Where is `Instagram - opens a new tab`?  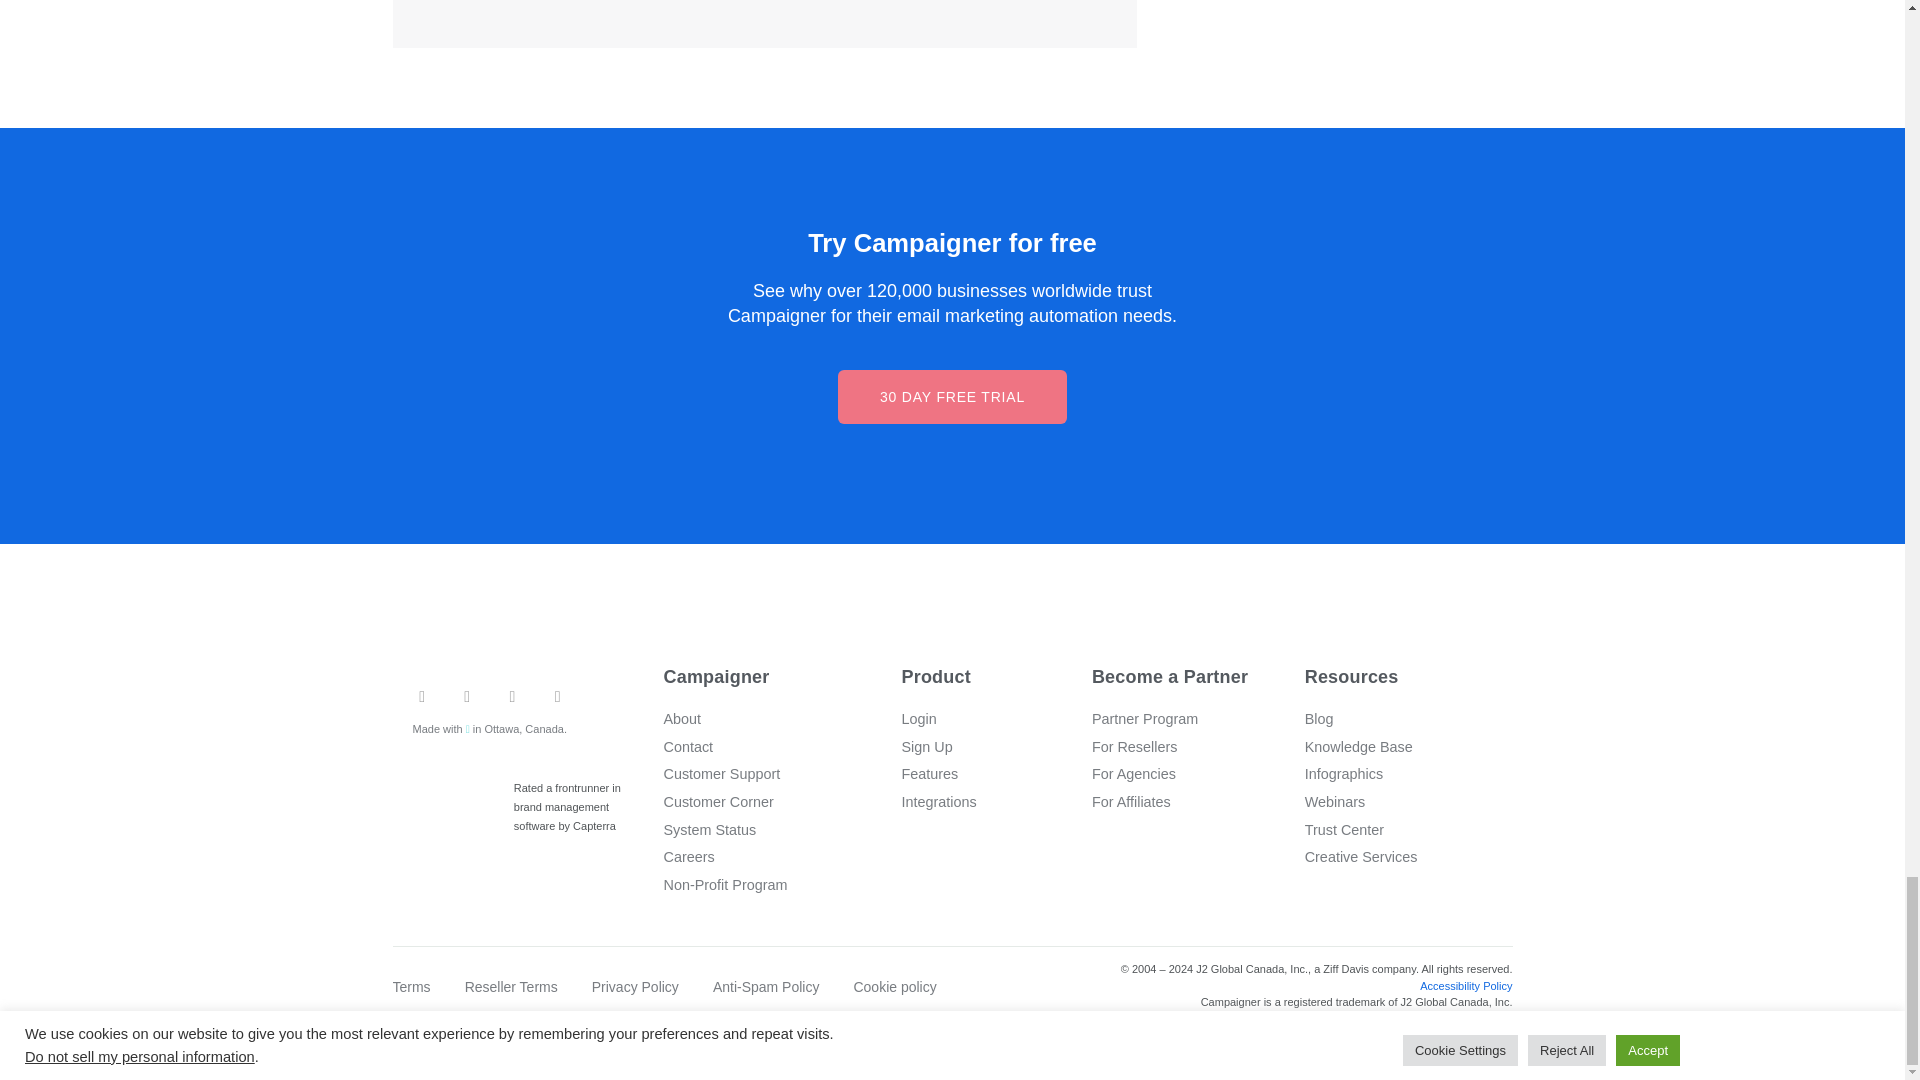
Instagram - opens a new tab is located at coordinates (512, 697).